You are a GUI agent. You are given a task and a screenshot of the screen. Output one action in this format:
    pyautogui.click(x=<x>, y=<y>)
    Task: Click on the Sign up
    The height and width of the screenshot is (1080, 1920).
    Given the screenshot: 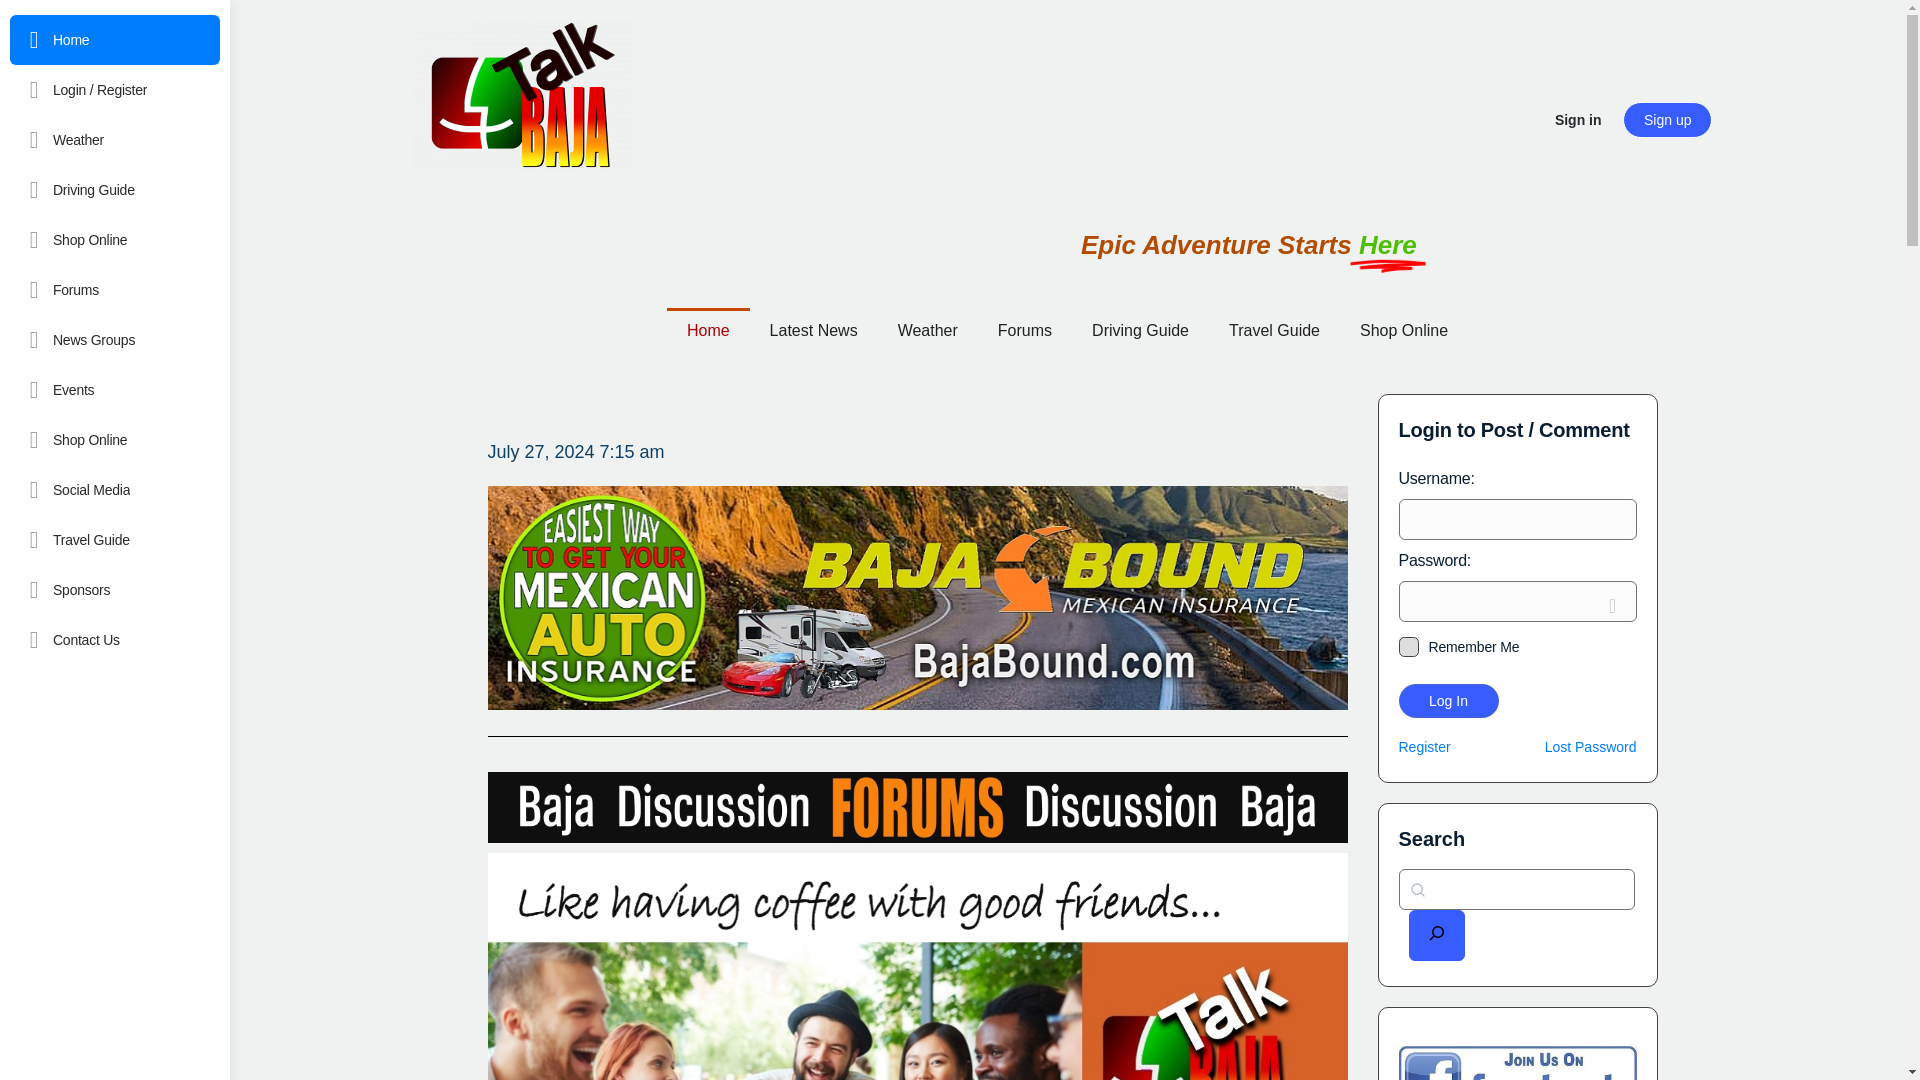 What is the action you would take?
    pyautogui.click(x=1667, y=120)
    